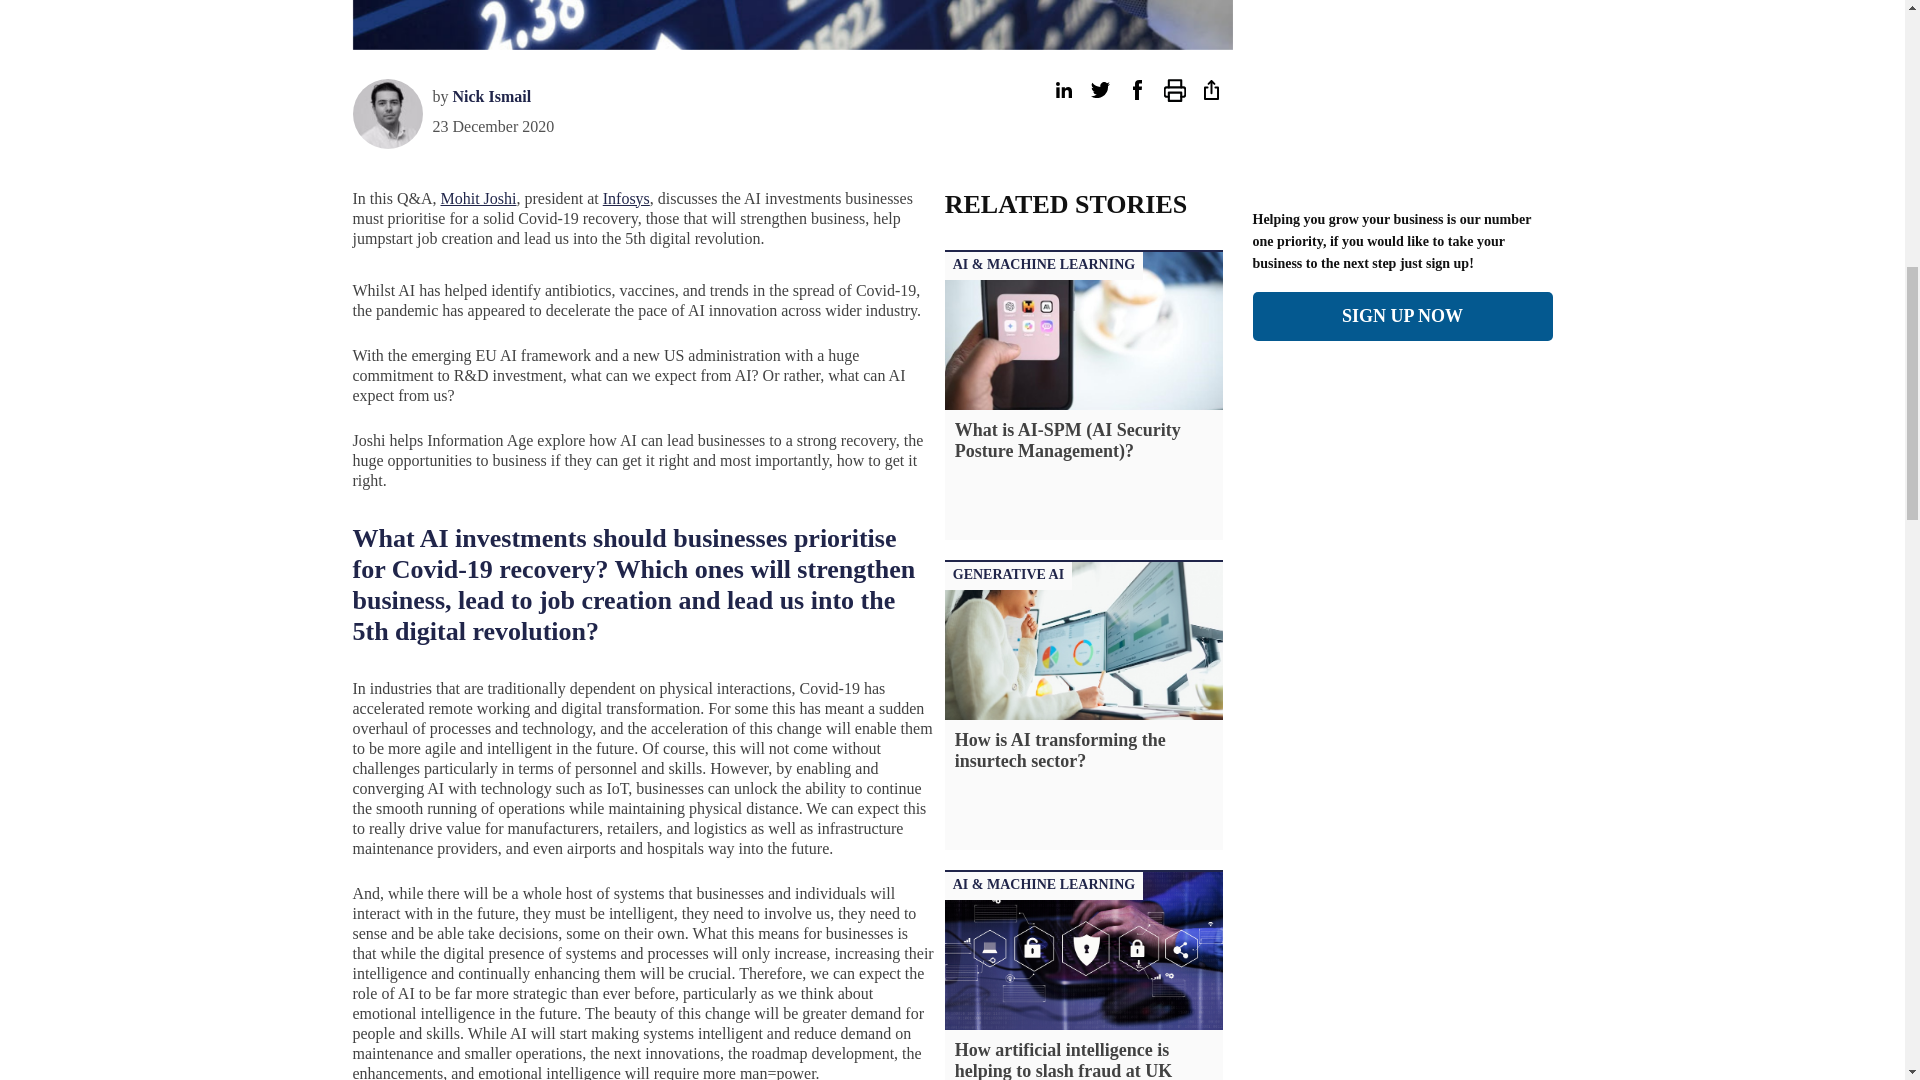 The image size is (1920, 1080). Describe the element at coordinates (1100, 90) in the screenshot. I see `Tweet this article` at that location.